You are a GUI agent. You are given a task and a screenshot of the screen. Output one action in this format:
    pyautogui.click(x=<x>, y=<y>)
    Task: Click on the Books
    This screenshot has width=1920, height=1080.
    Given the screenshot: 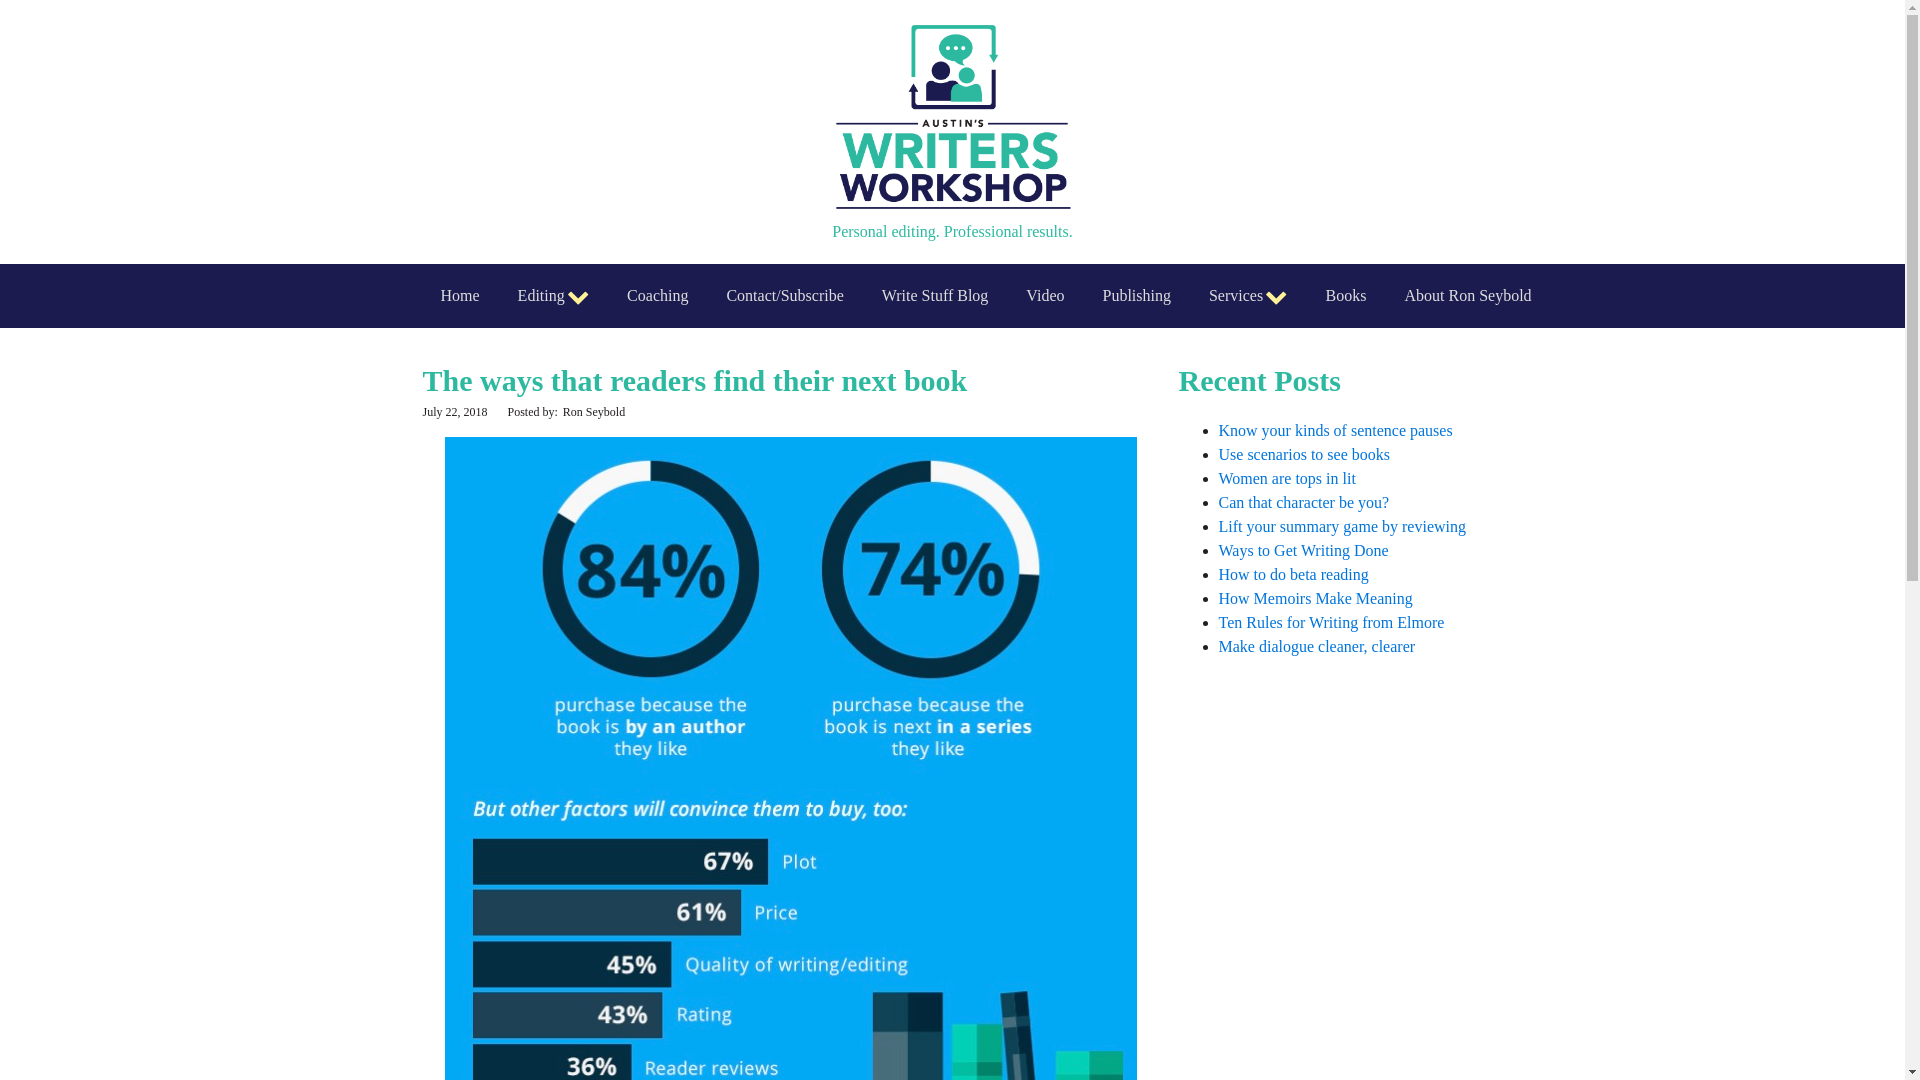 What is the action you would take?
    pyautogui.click(x=1346, y=296)
    